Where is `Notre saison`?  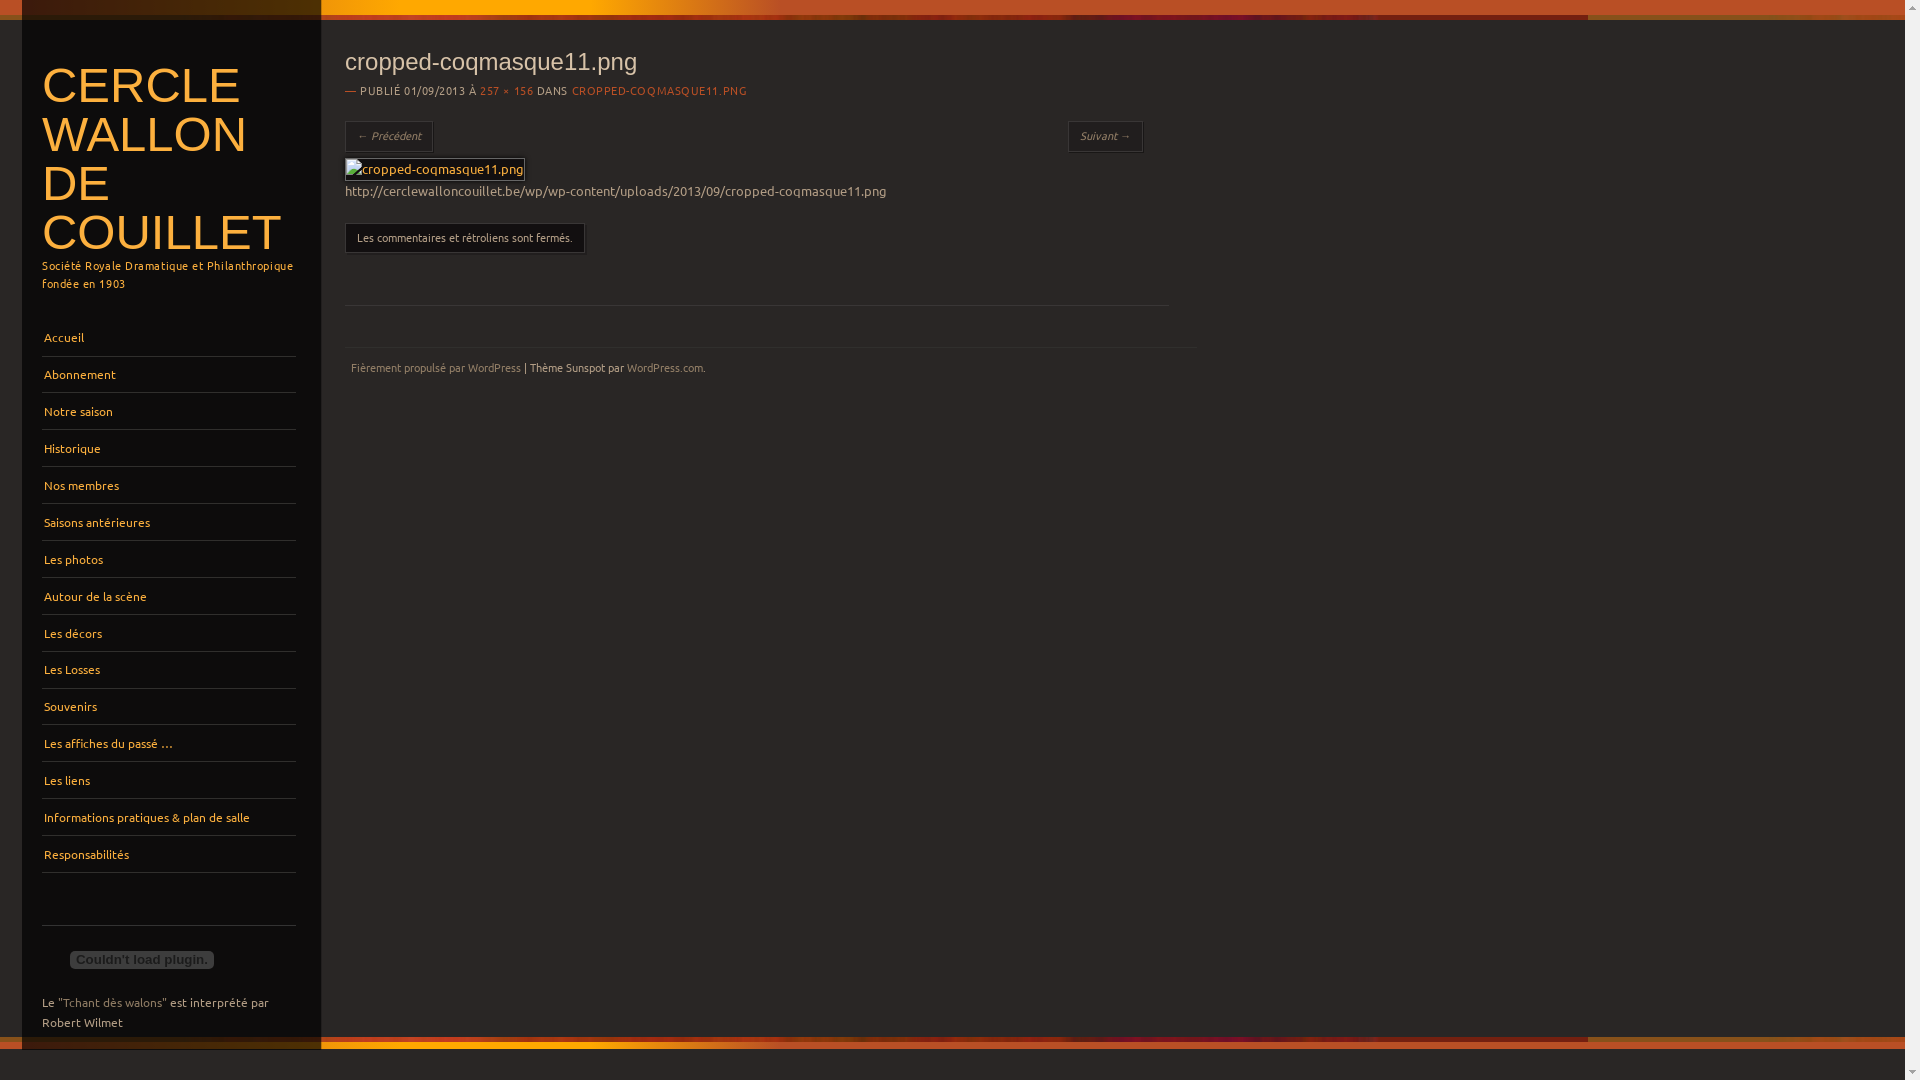 Notre saison is located at coordinates (169, 411).